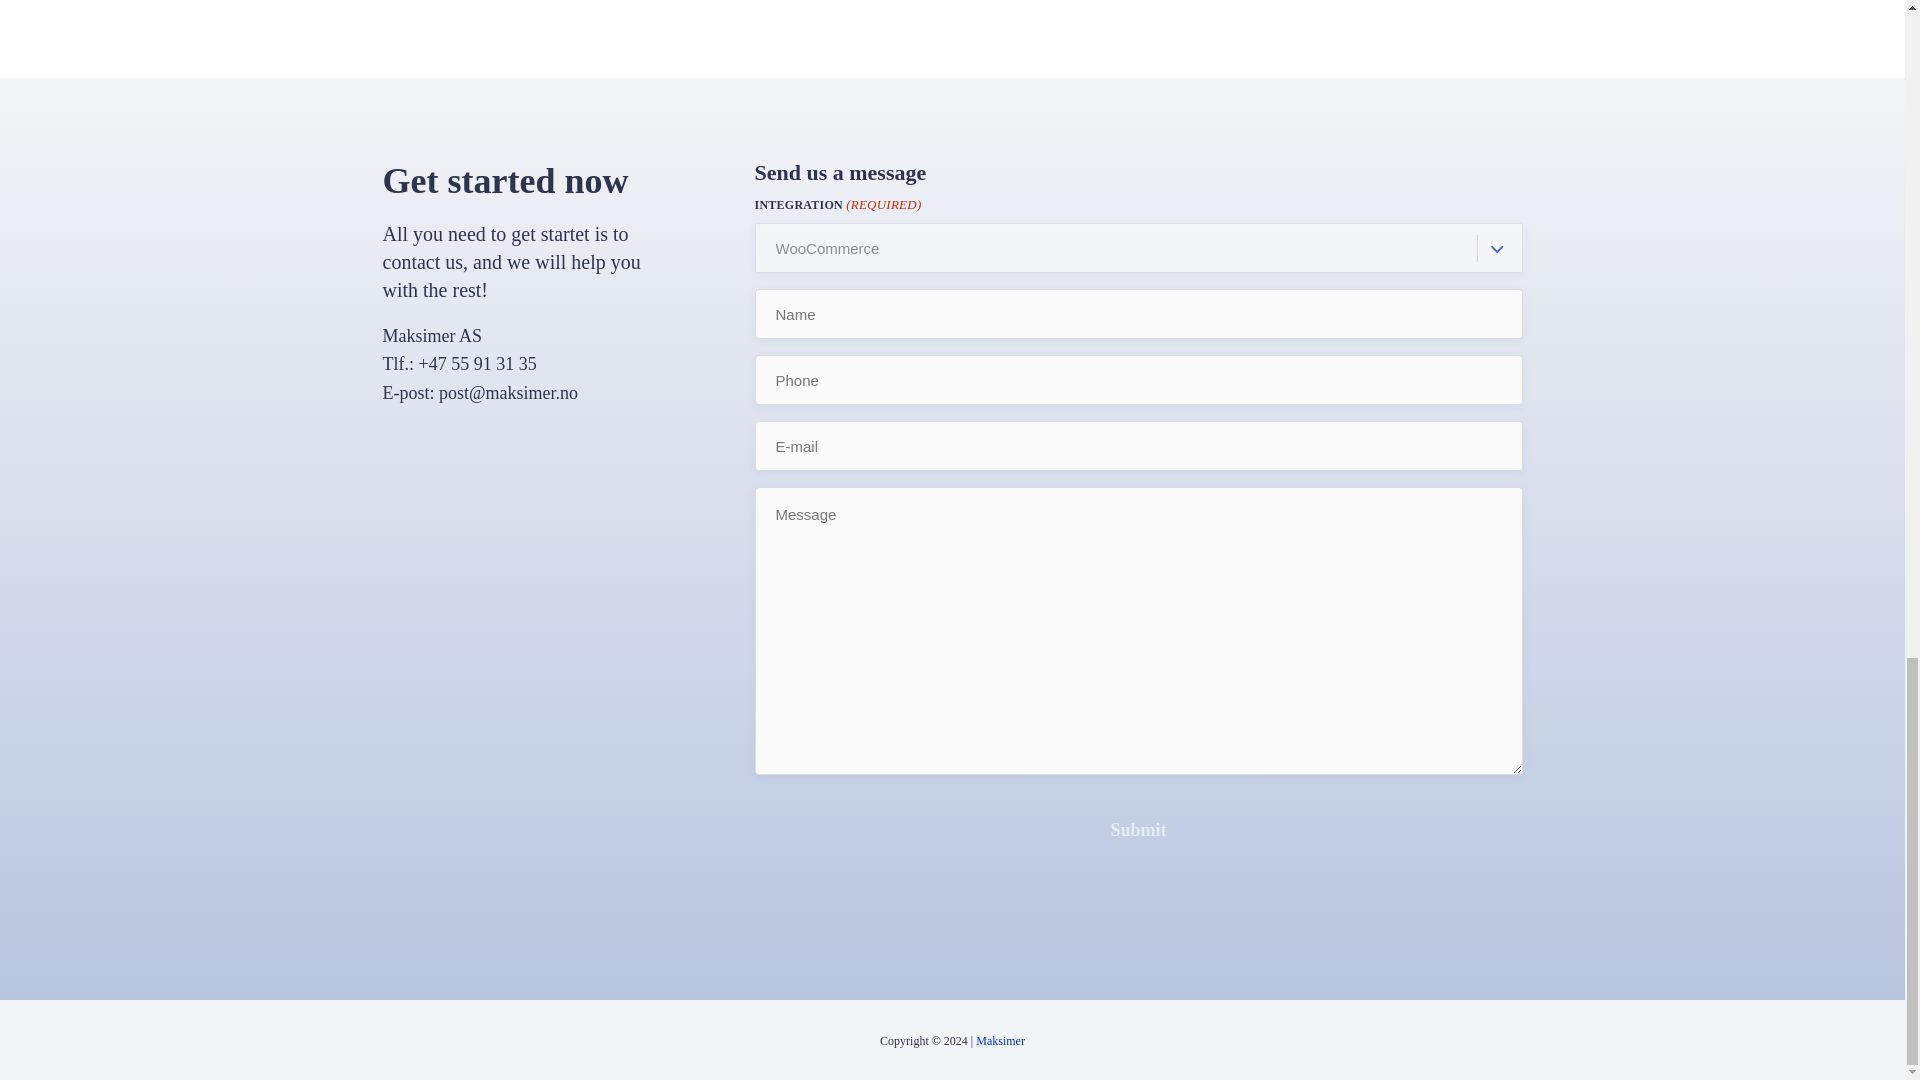 The height and width of the screenshot is (1080, 1920). Describe the element at coordinates (1000, 1040) in the screenshot. I see `Maksimer` at that location.